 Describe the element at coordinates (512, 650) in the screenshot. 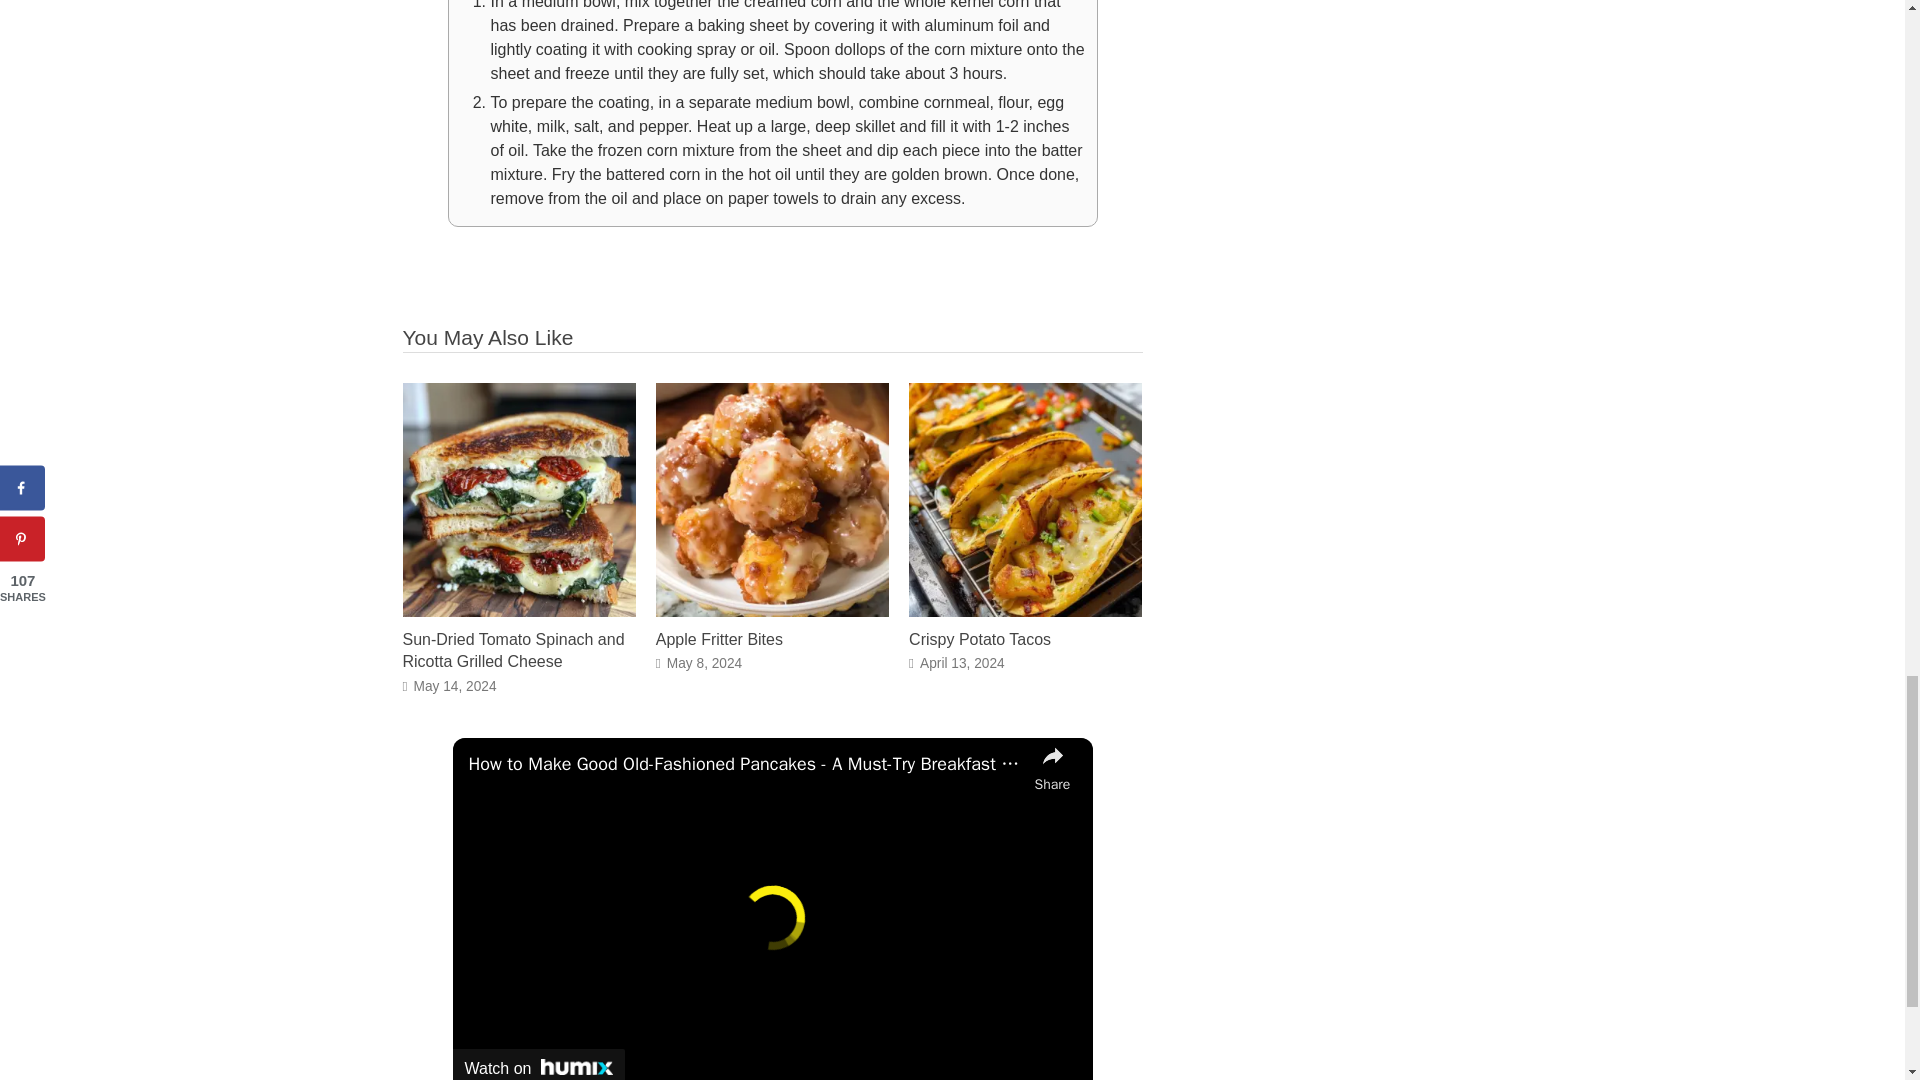

I see `Sun-Dried Tomato Spinach and Ricotta Grilled Cheese` at that location.